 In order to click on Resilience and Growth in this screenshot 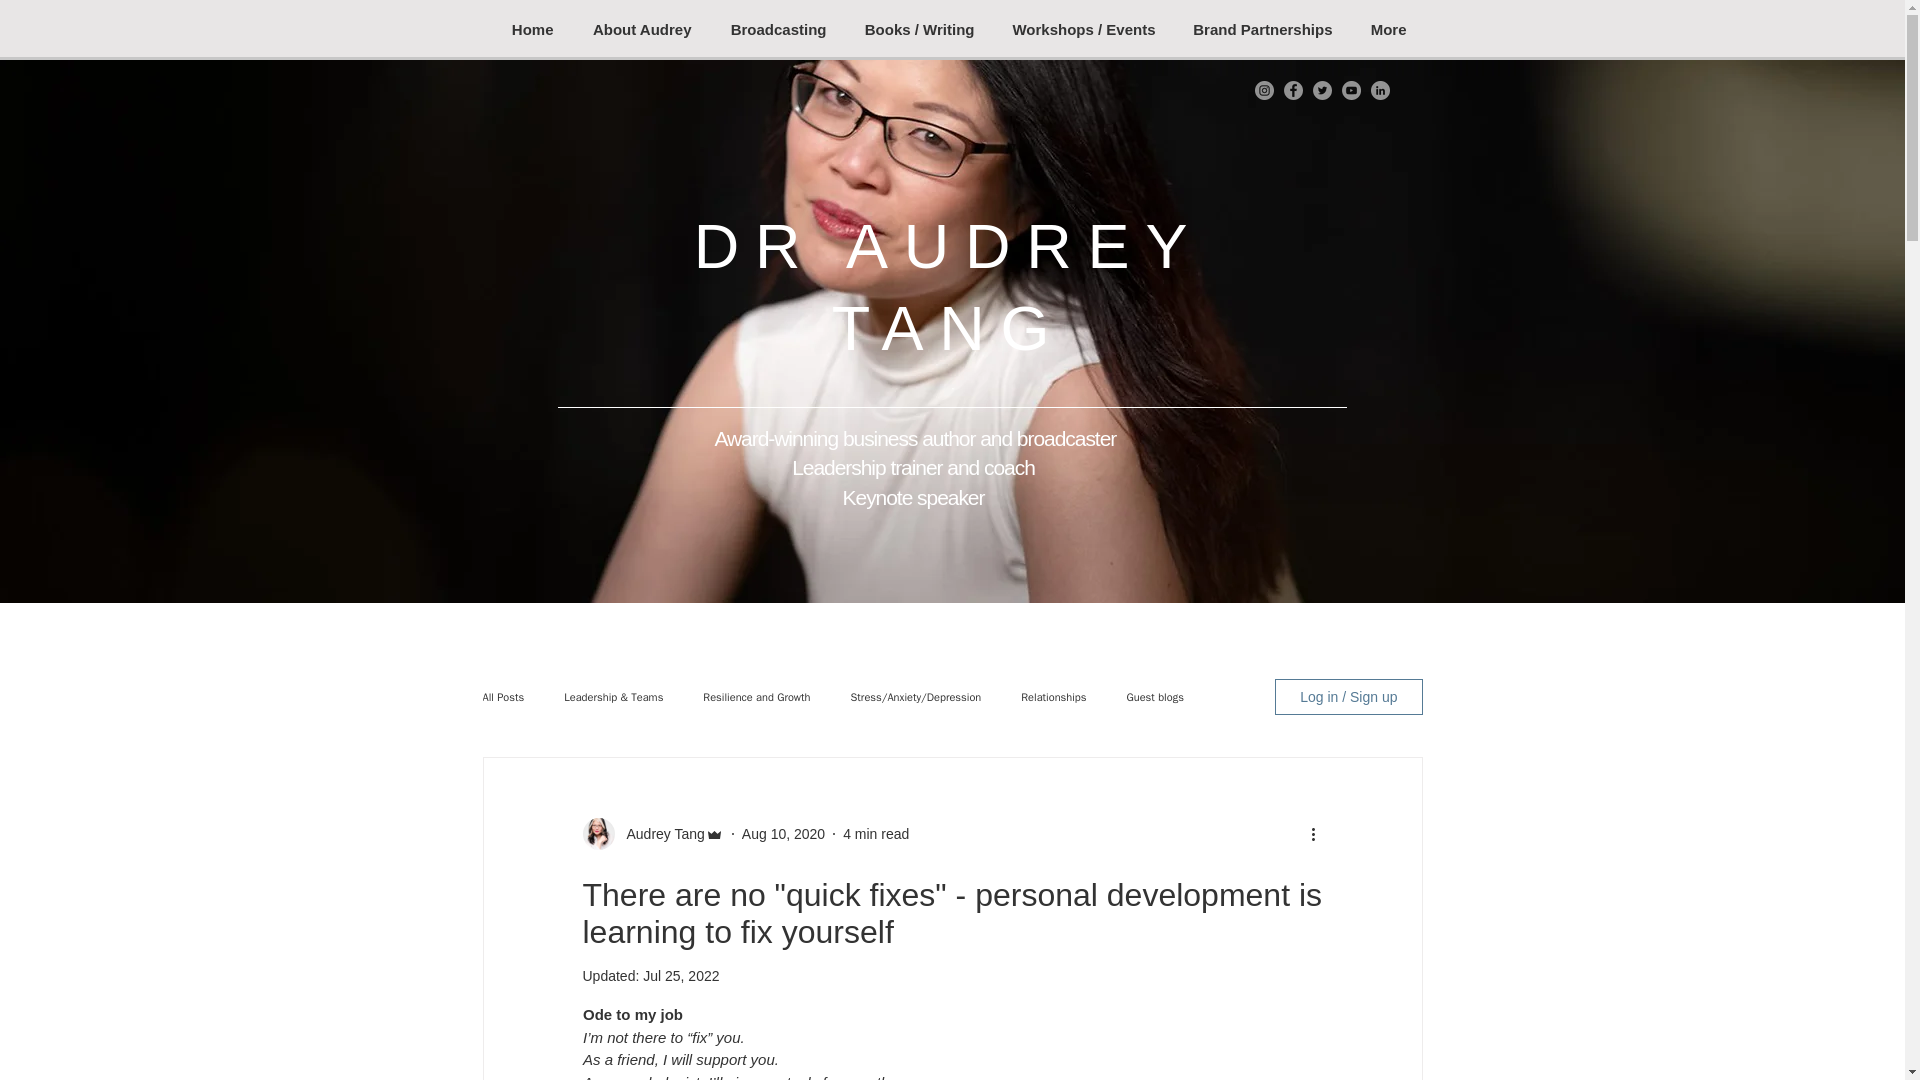, I will do `click(756, 698)`.